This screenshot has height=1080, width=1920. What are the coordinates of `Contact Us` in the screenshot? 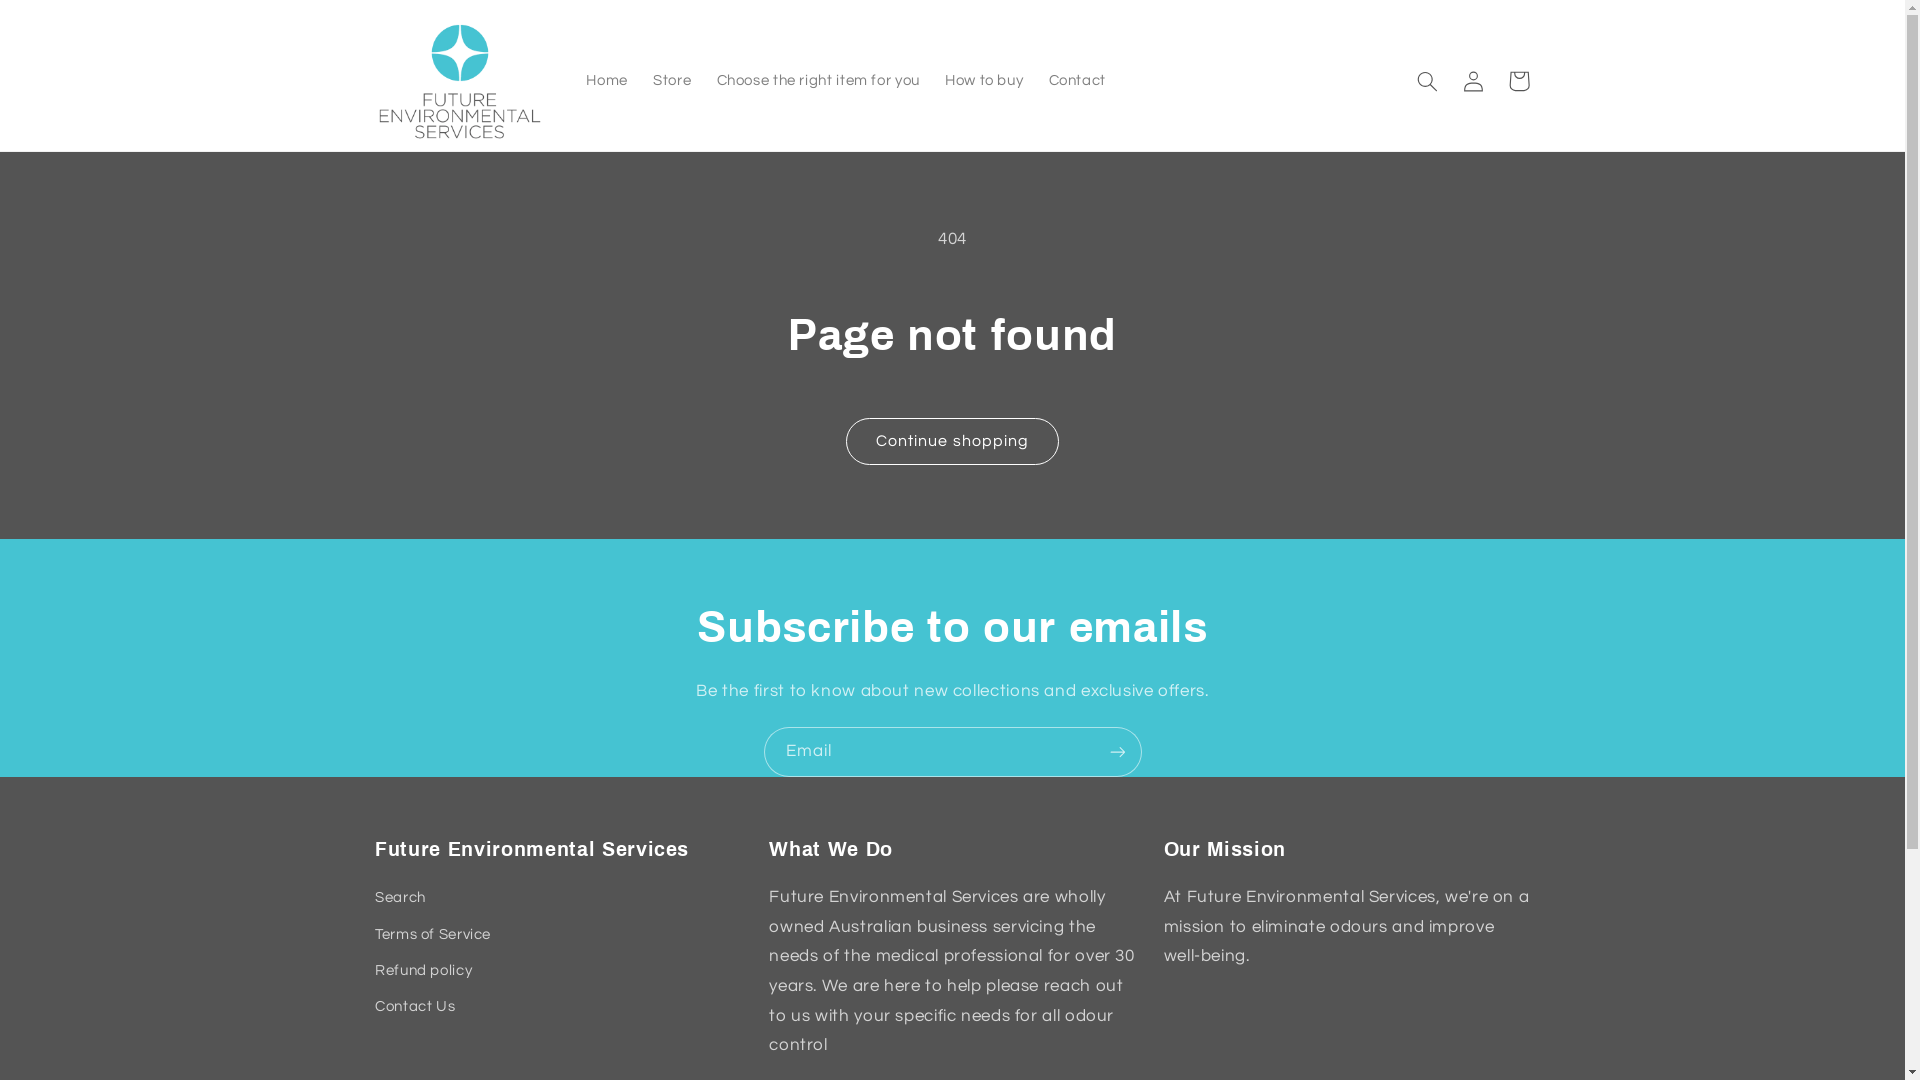 It's located at (415, 1007).